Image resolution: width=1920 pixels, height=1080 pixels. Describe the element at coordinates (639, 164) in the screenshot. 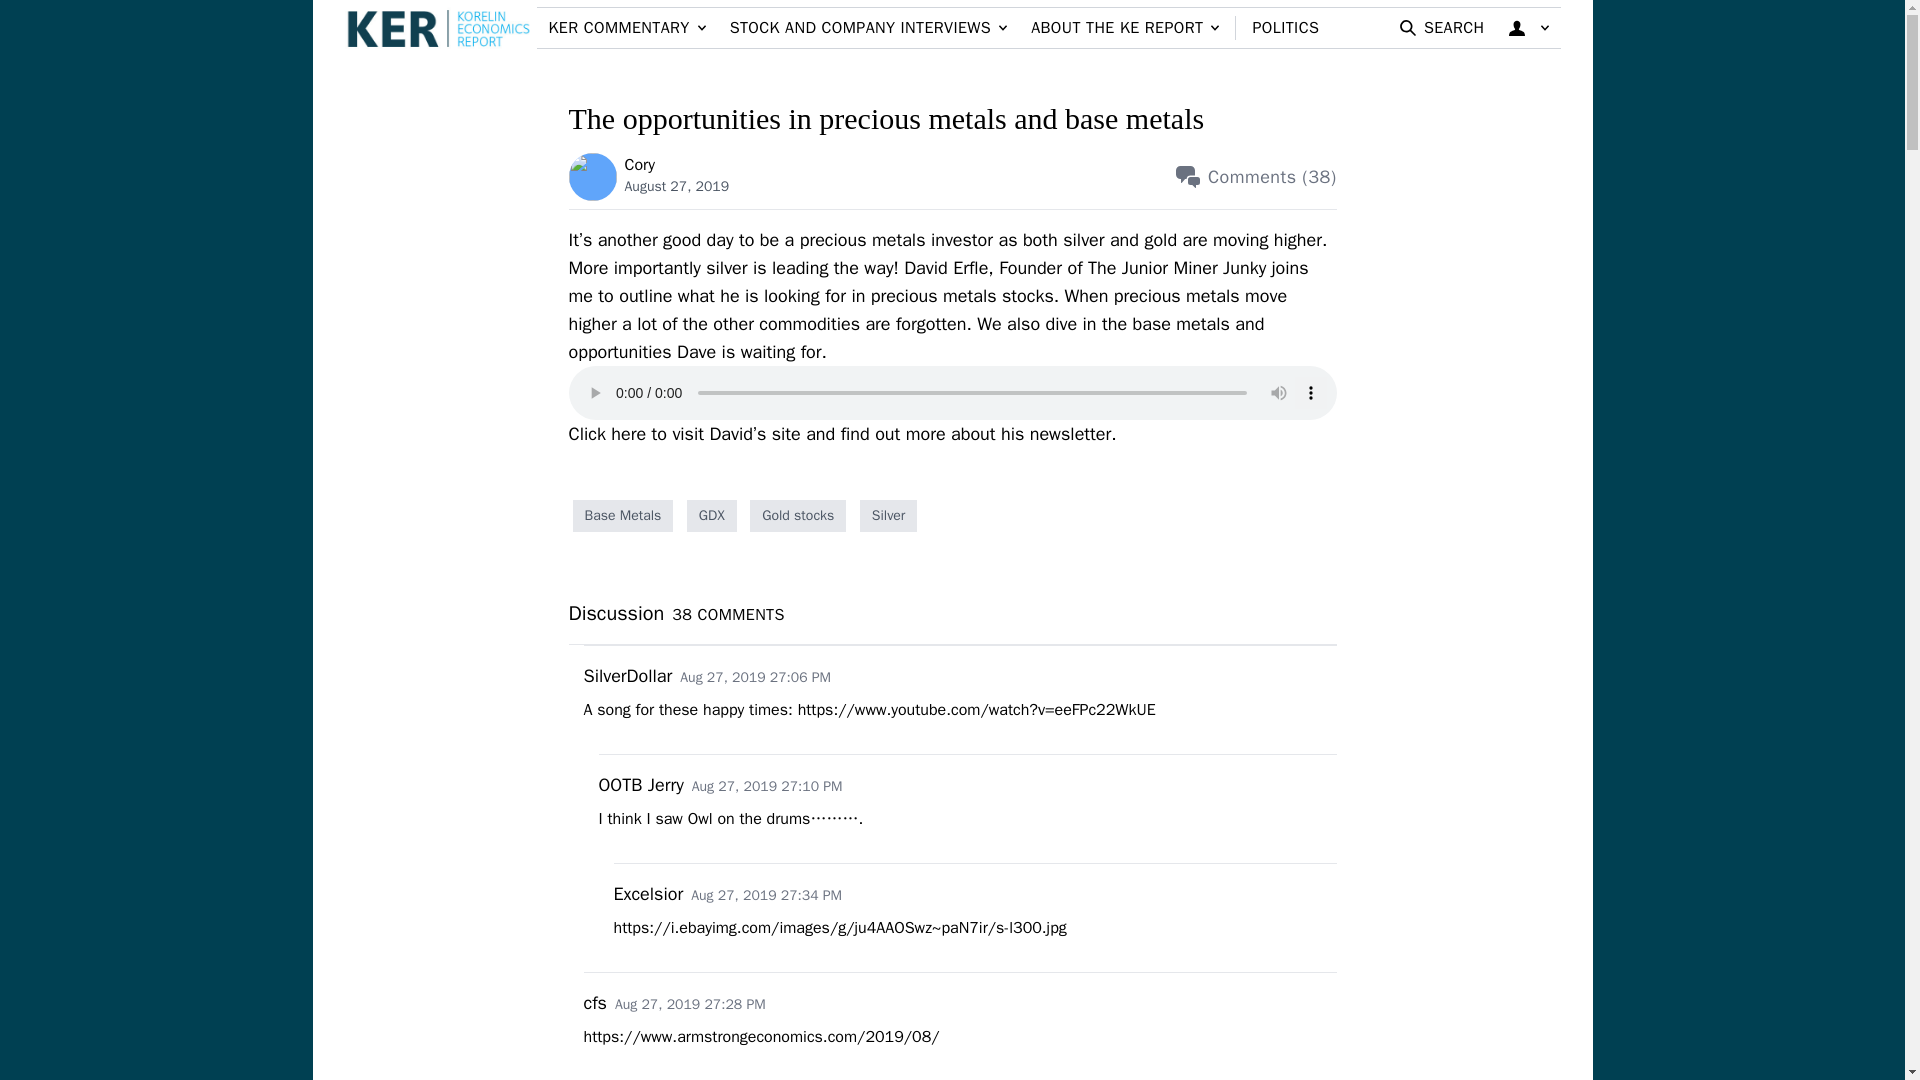

I see `Cory` at that location.